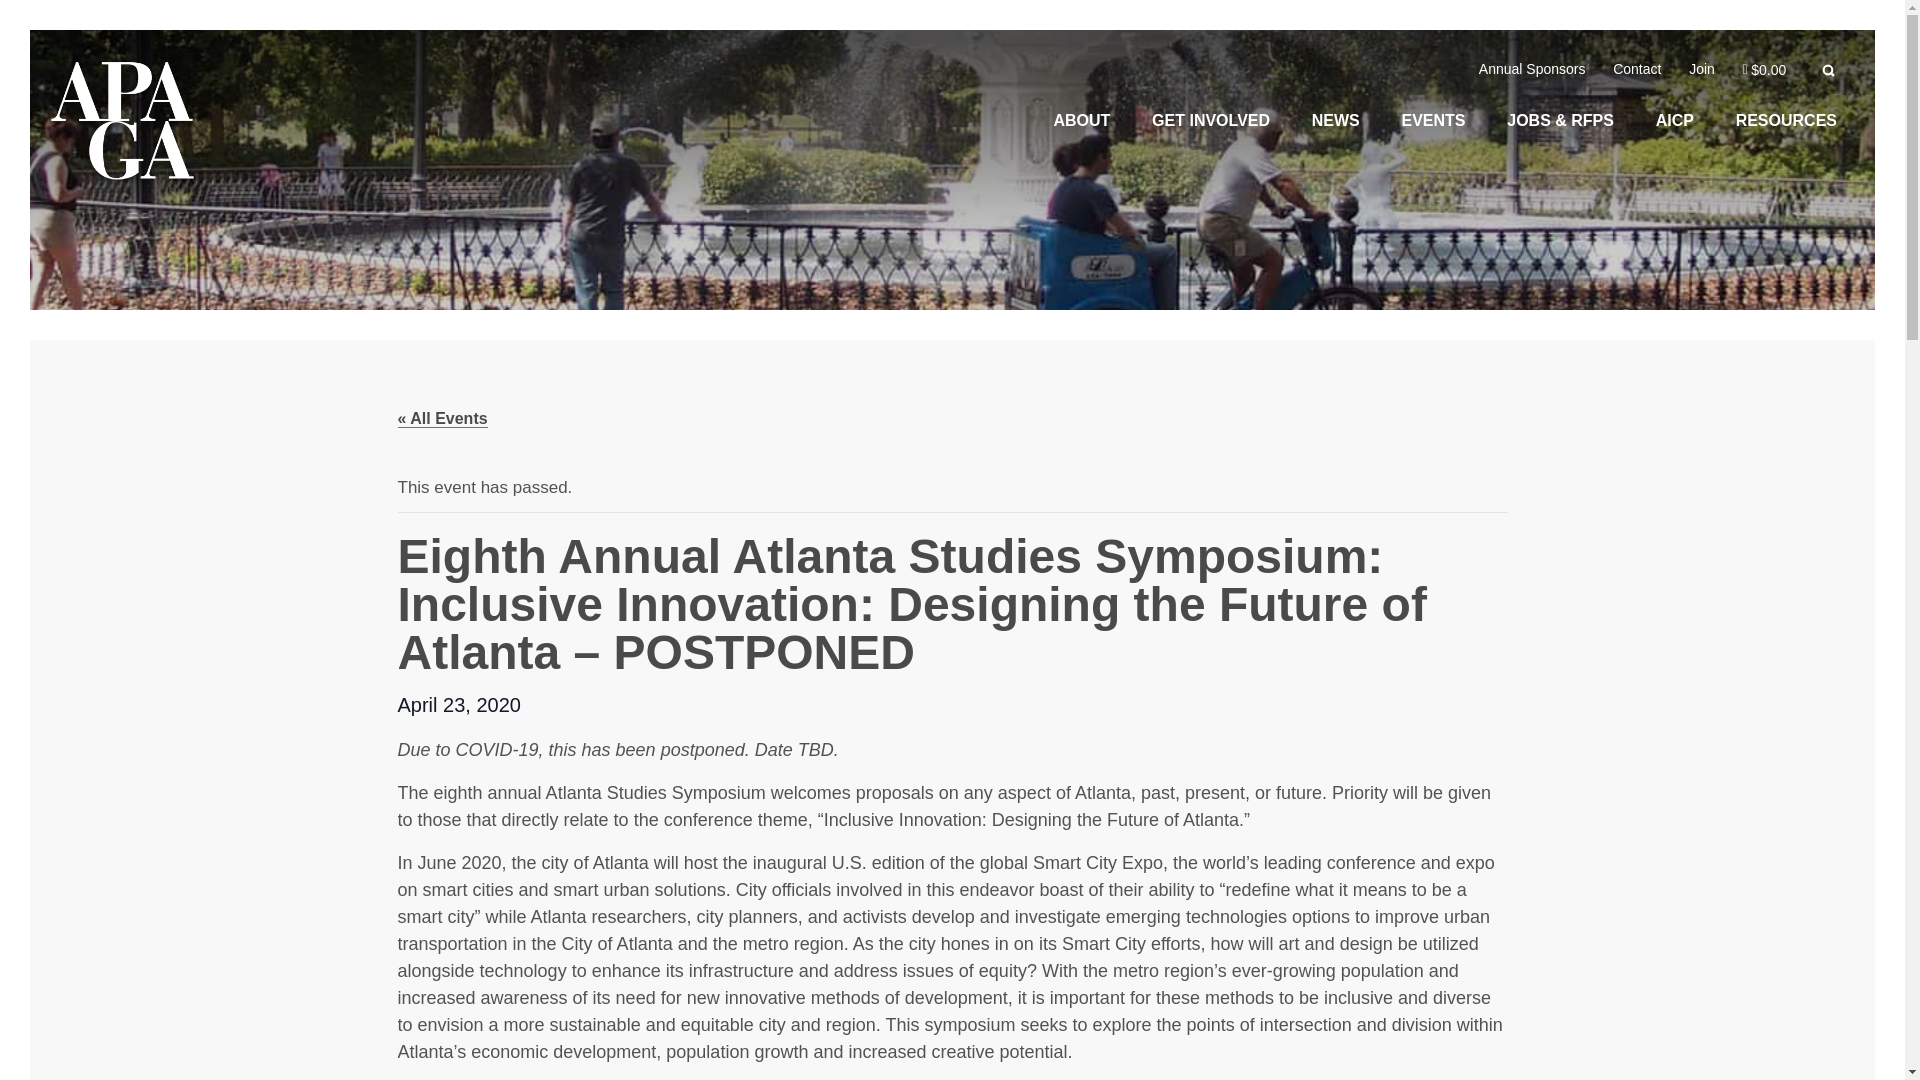 The image size is (1920, 1080). What do you see at coordinates (122, 125) in the screenshot?
I see `Georgia Planning Association` at bounding box center [122, 125].